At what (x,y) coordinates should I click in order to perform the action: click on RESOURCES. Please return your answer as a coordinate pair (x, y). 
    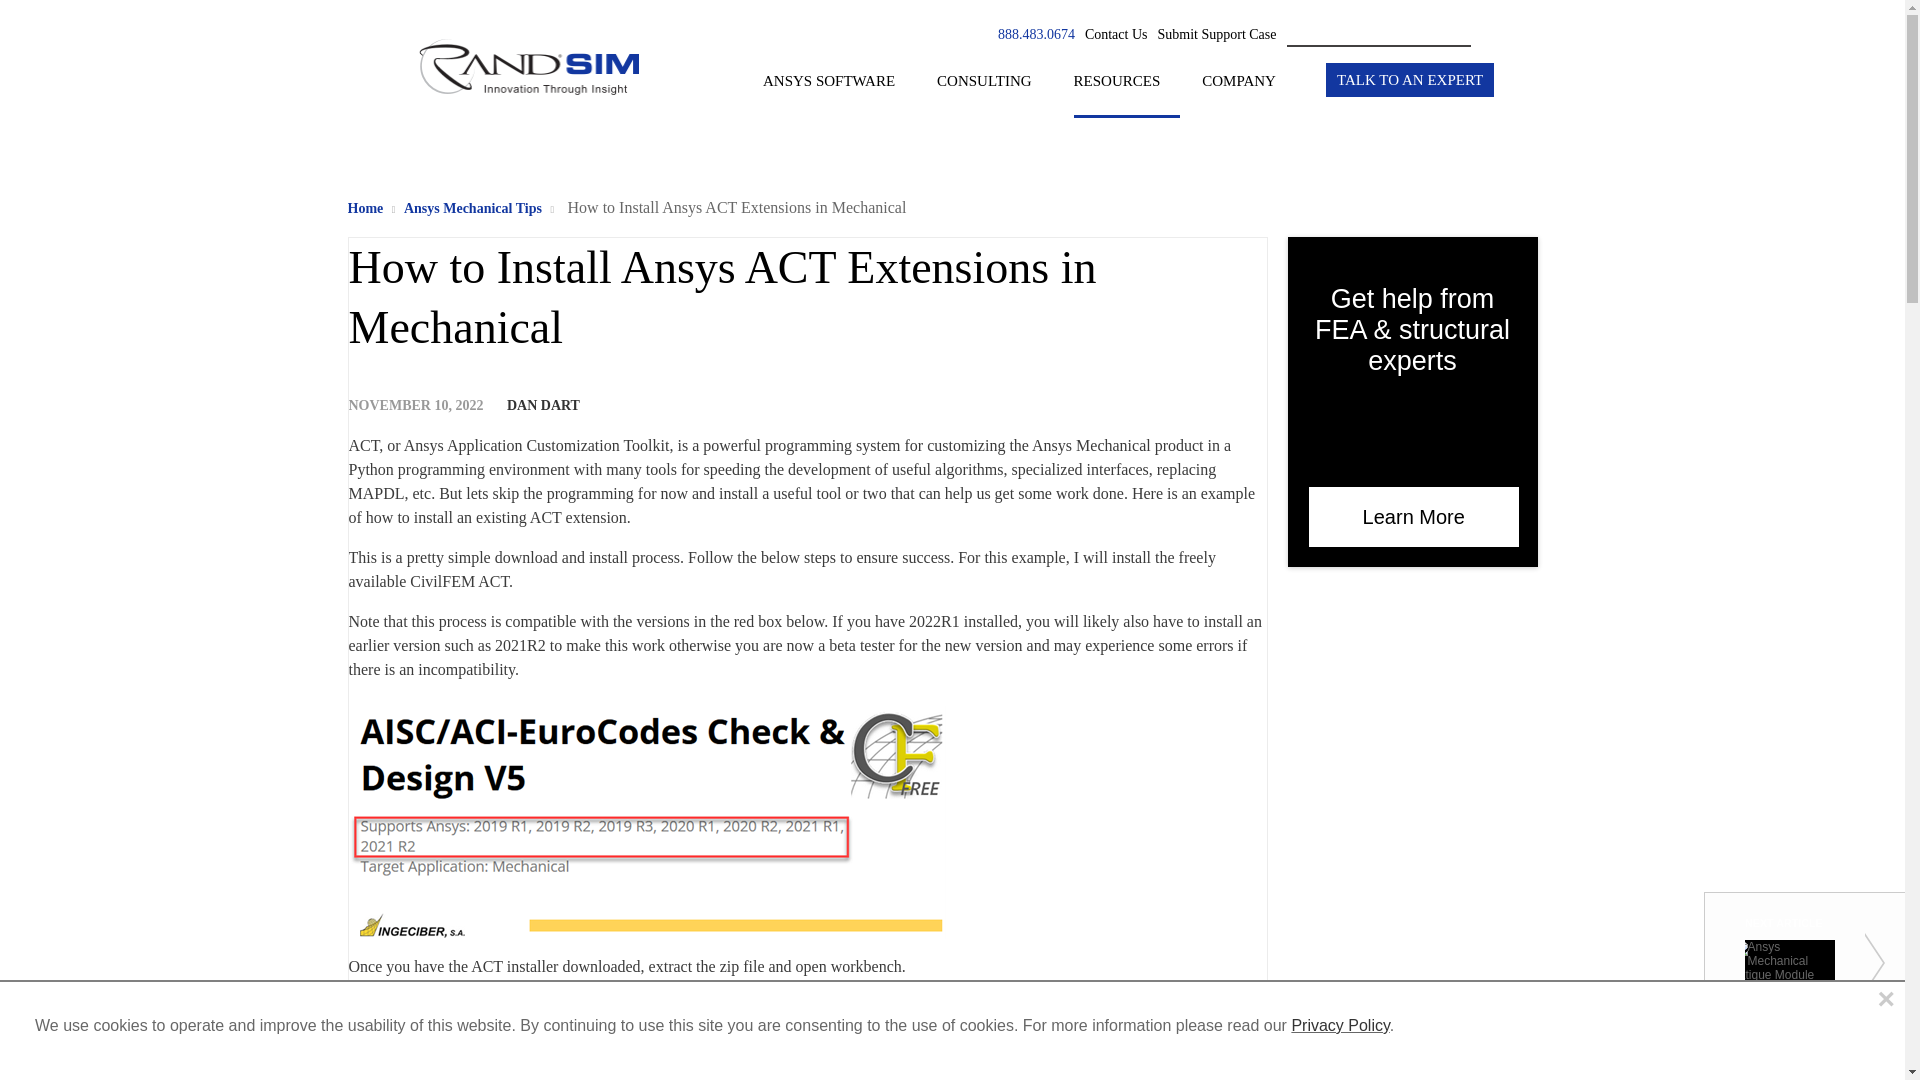
    Looking at the image, I should click on (1126, 93).